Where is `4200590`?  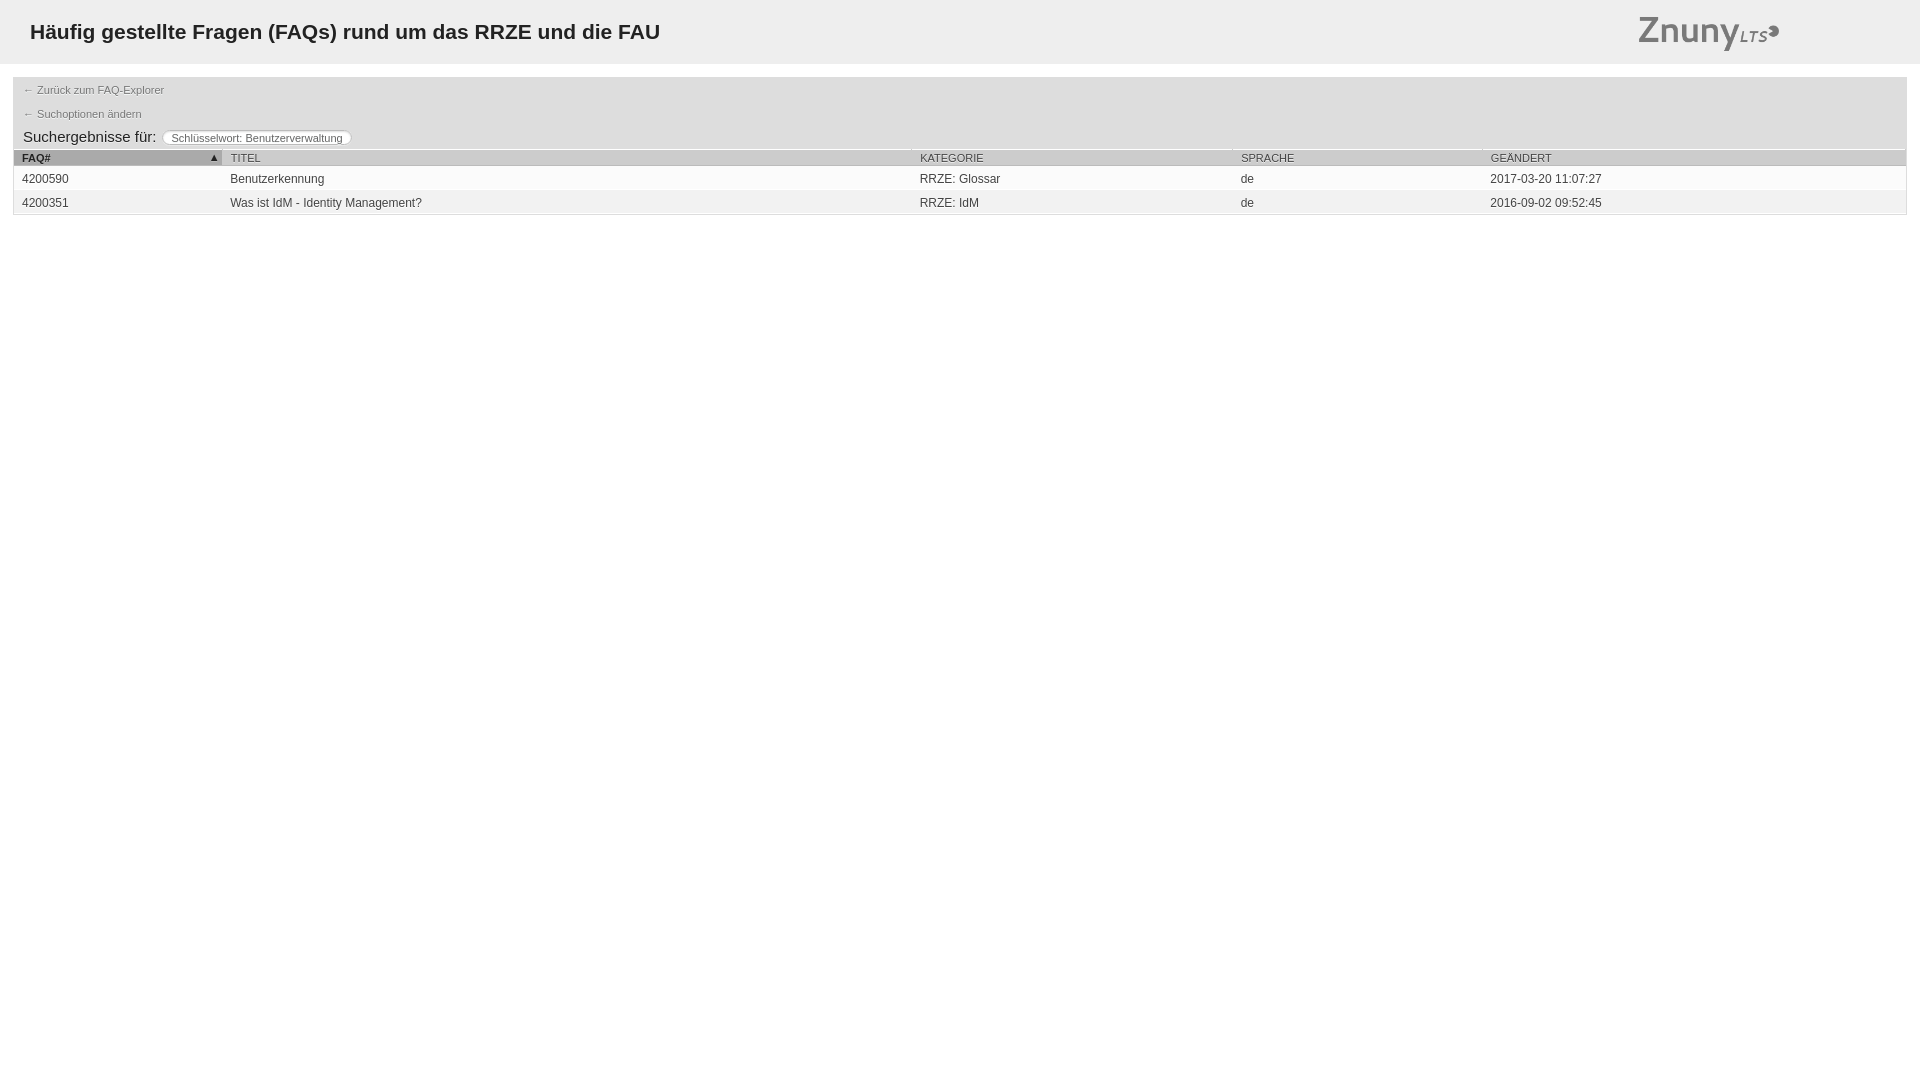 4200590 is located at coordinates (960, 178).